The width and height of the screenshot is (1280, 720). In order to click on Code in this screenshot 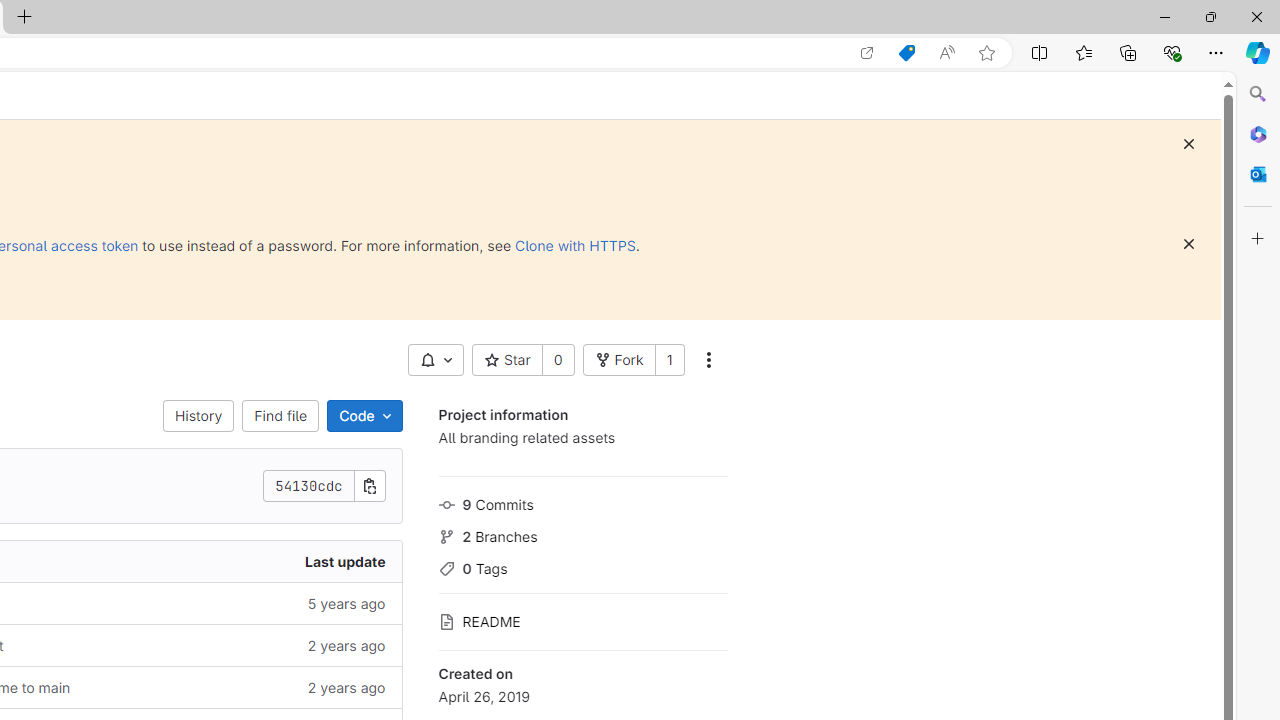, I will do `click(364, 416)`.